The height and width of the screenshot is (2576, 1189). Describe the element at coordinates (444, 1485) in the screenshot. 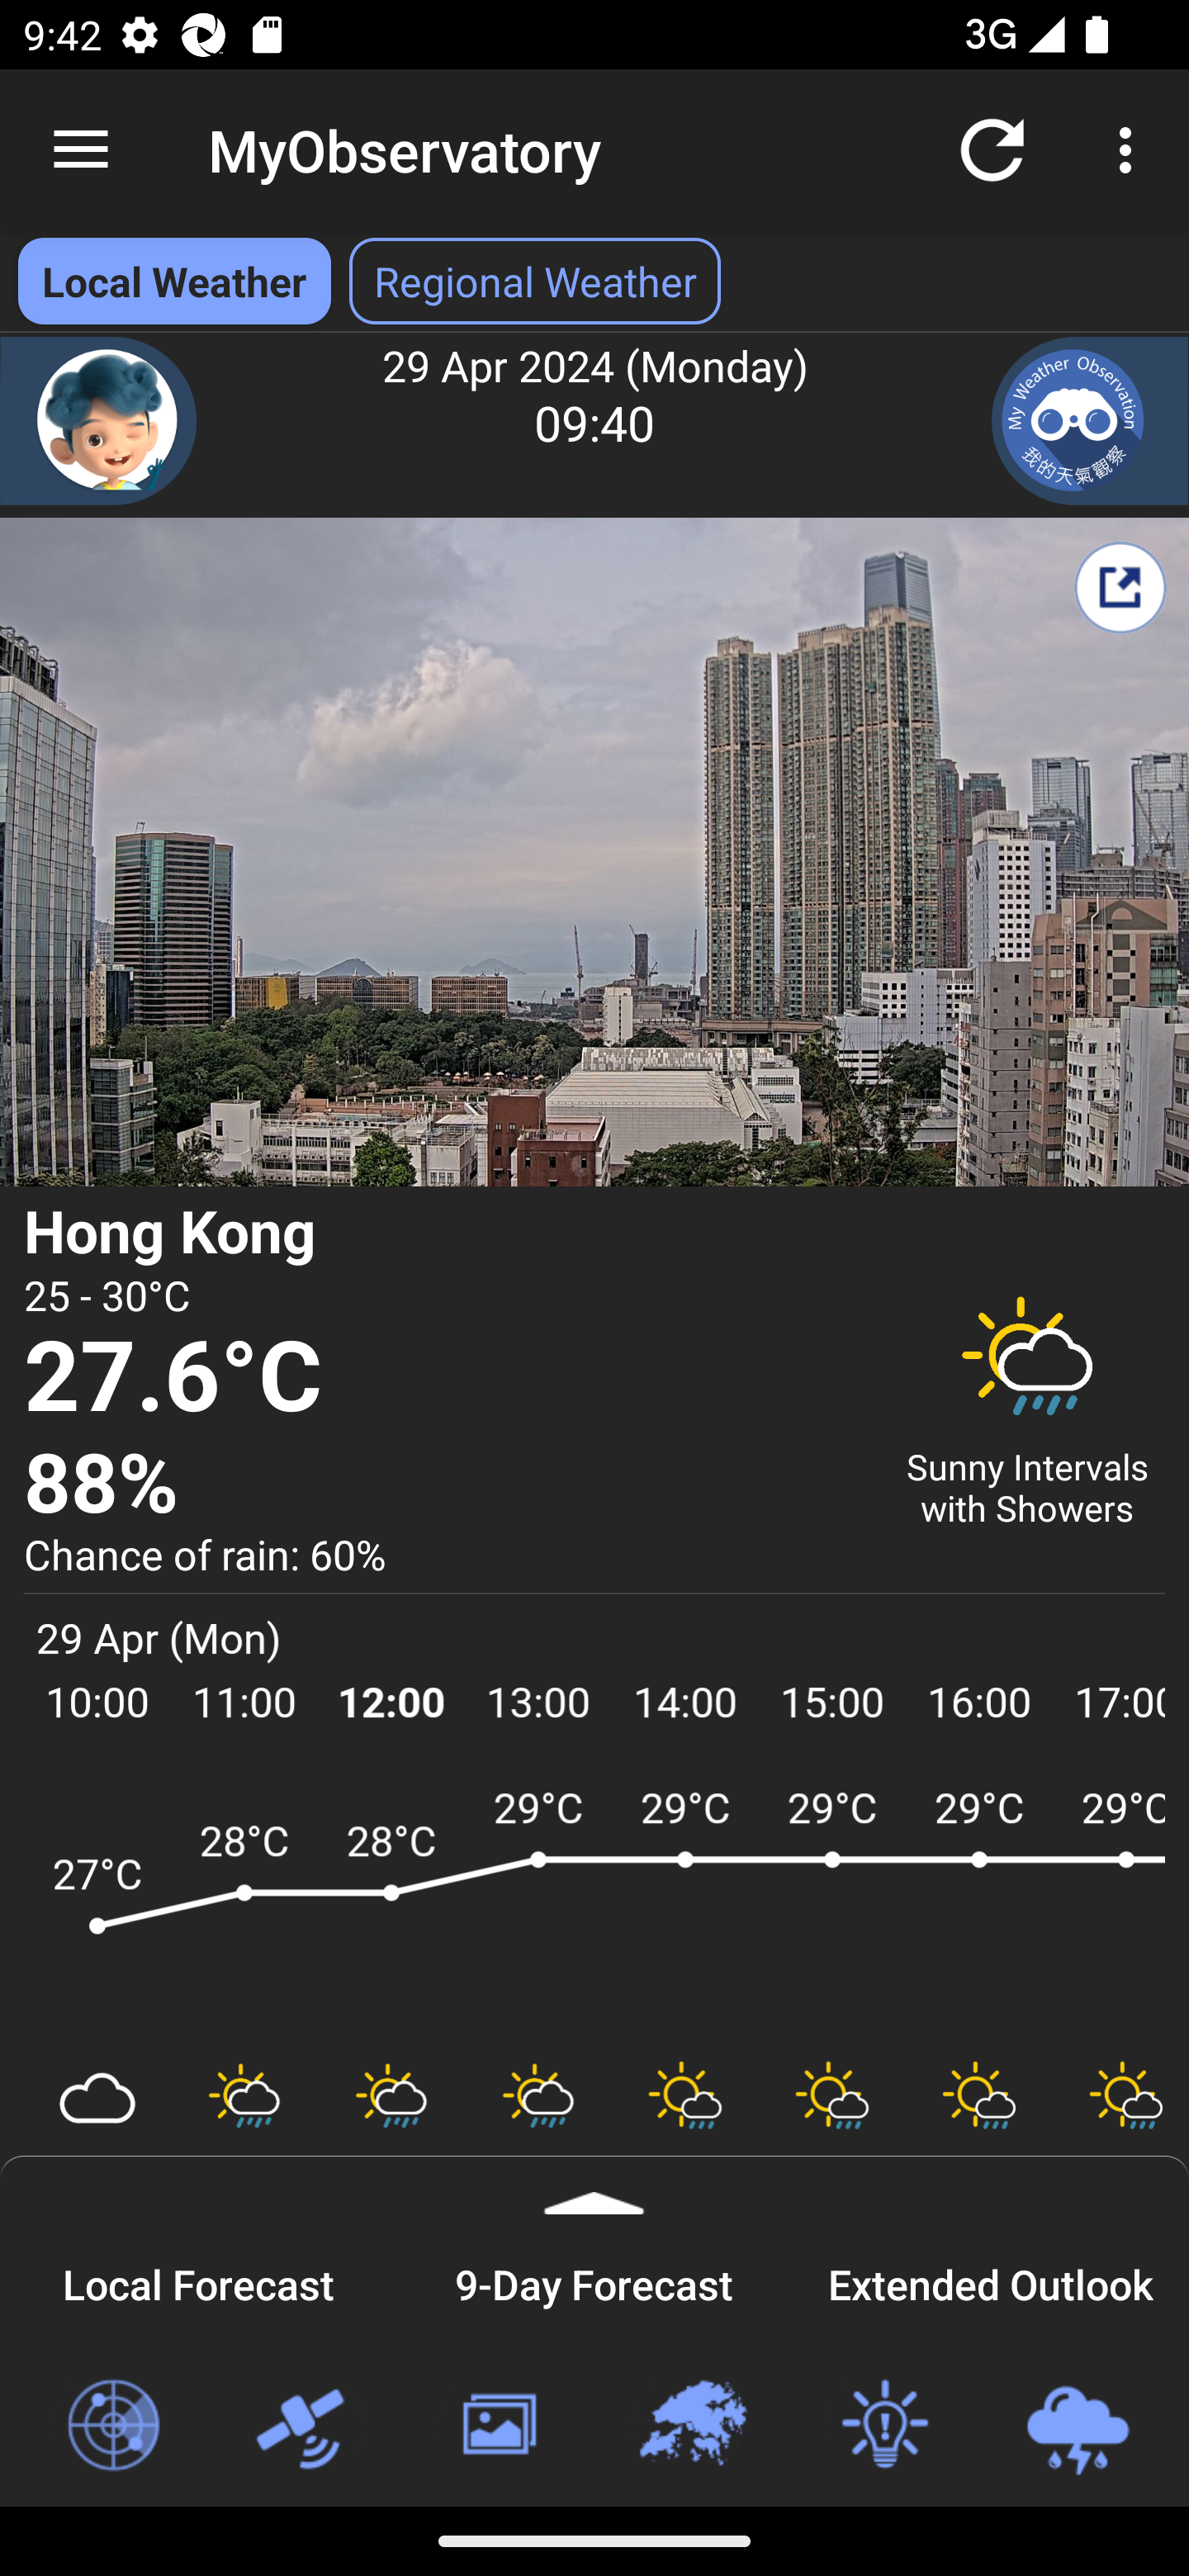

I see `88% Relative Humidity
88 percent` at that location.